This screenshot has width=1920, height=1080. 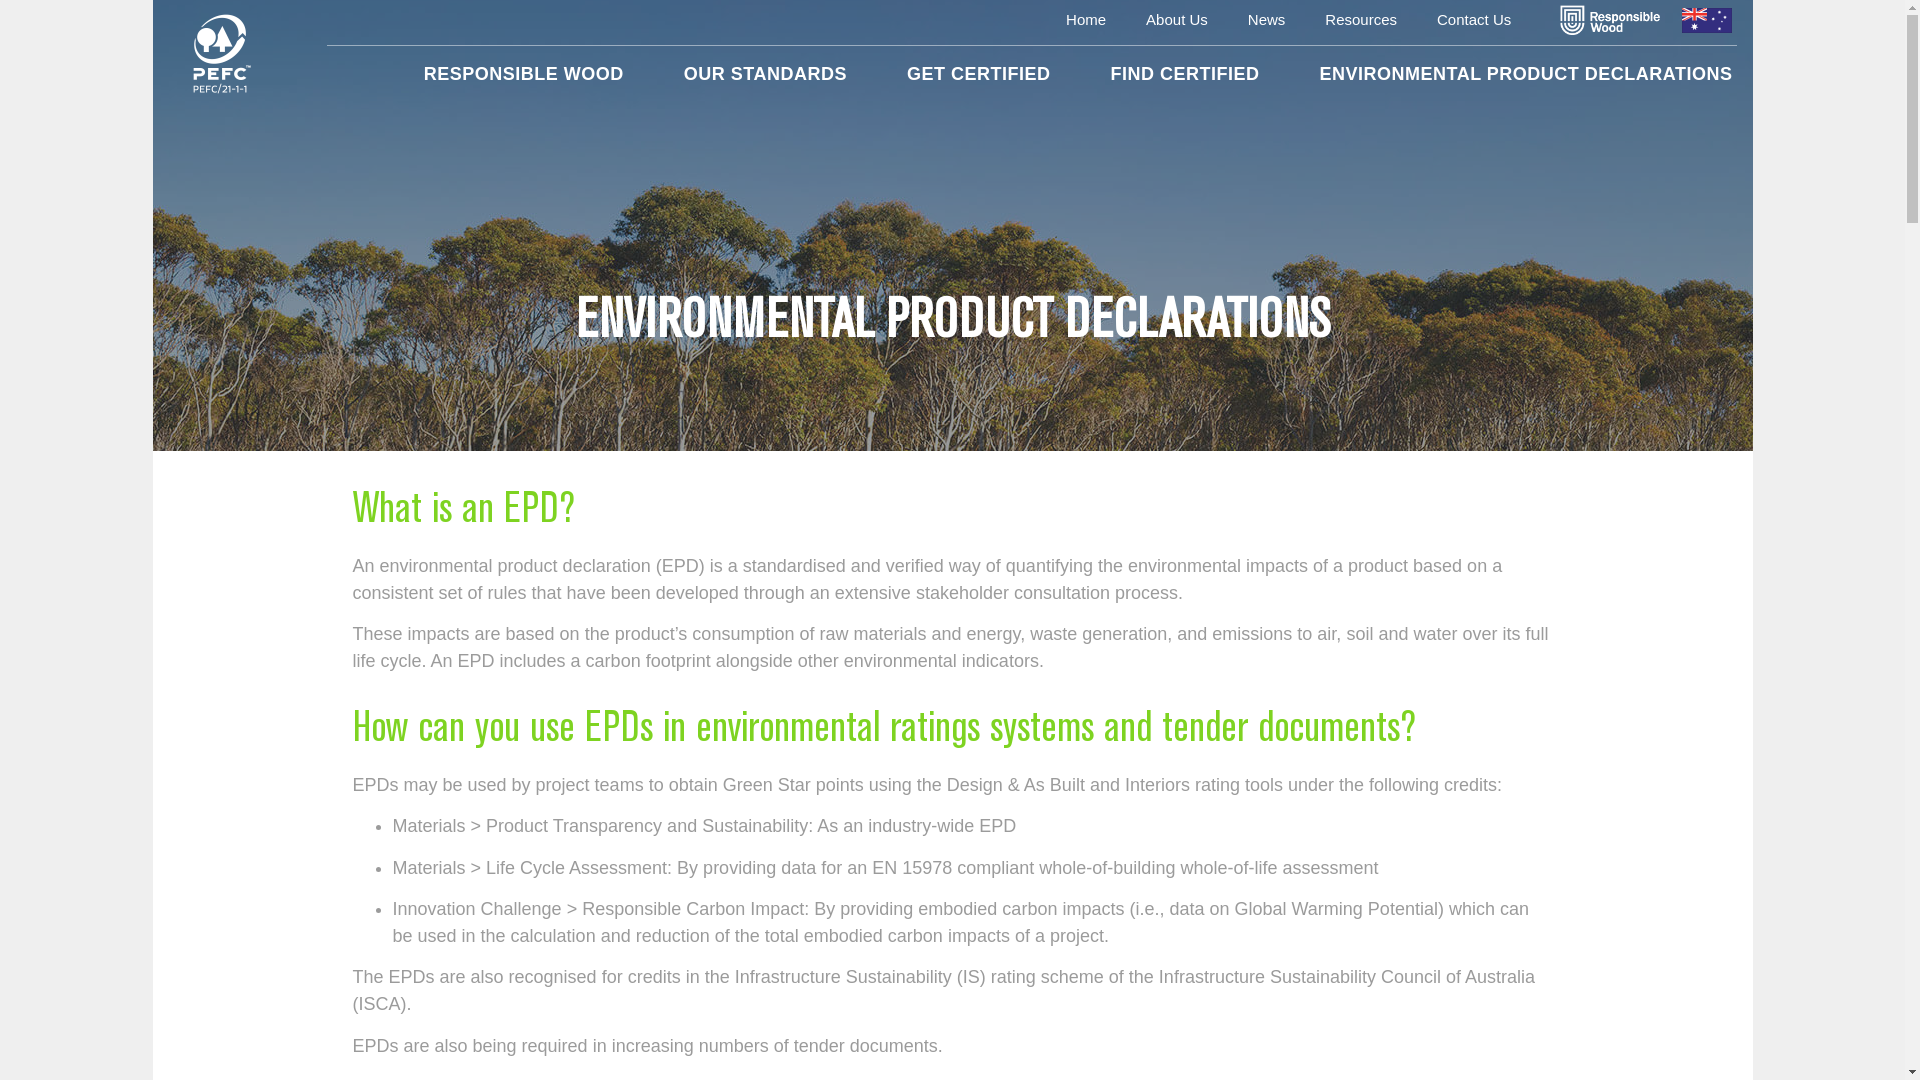 I want to click on Home, so click(x=1086, y=20).